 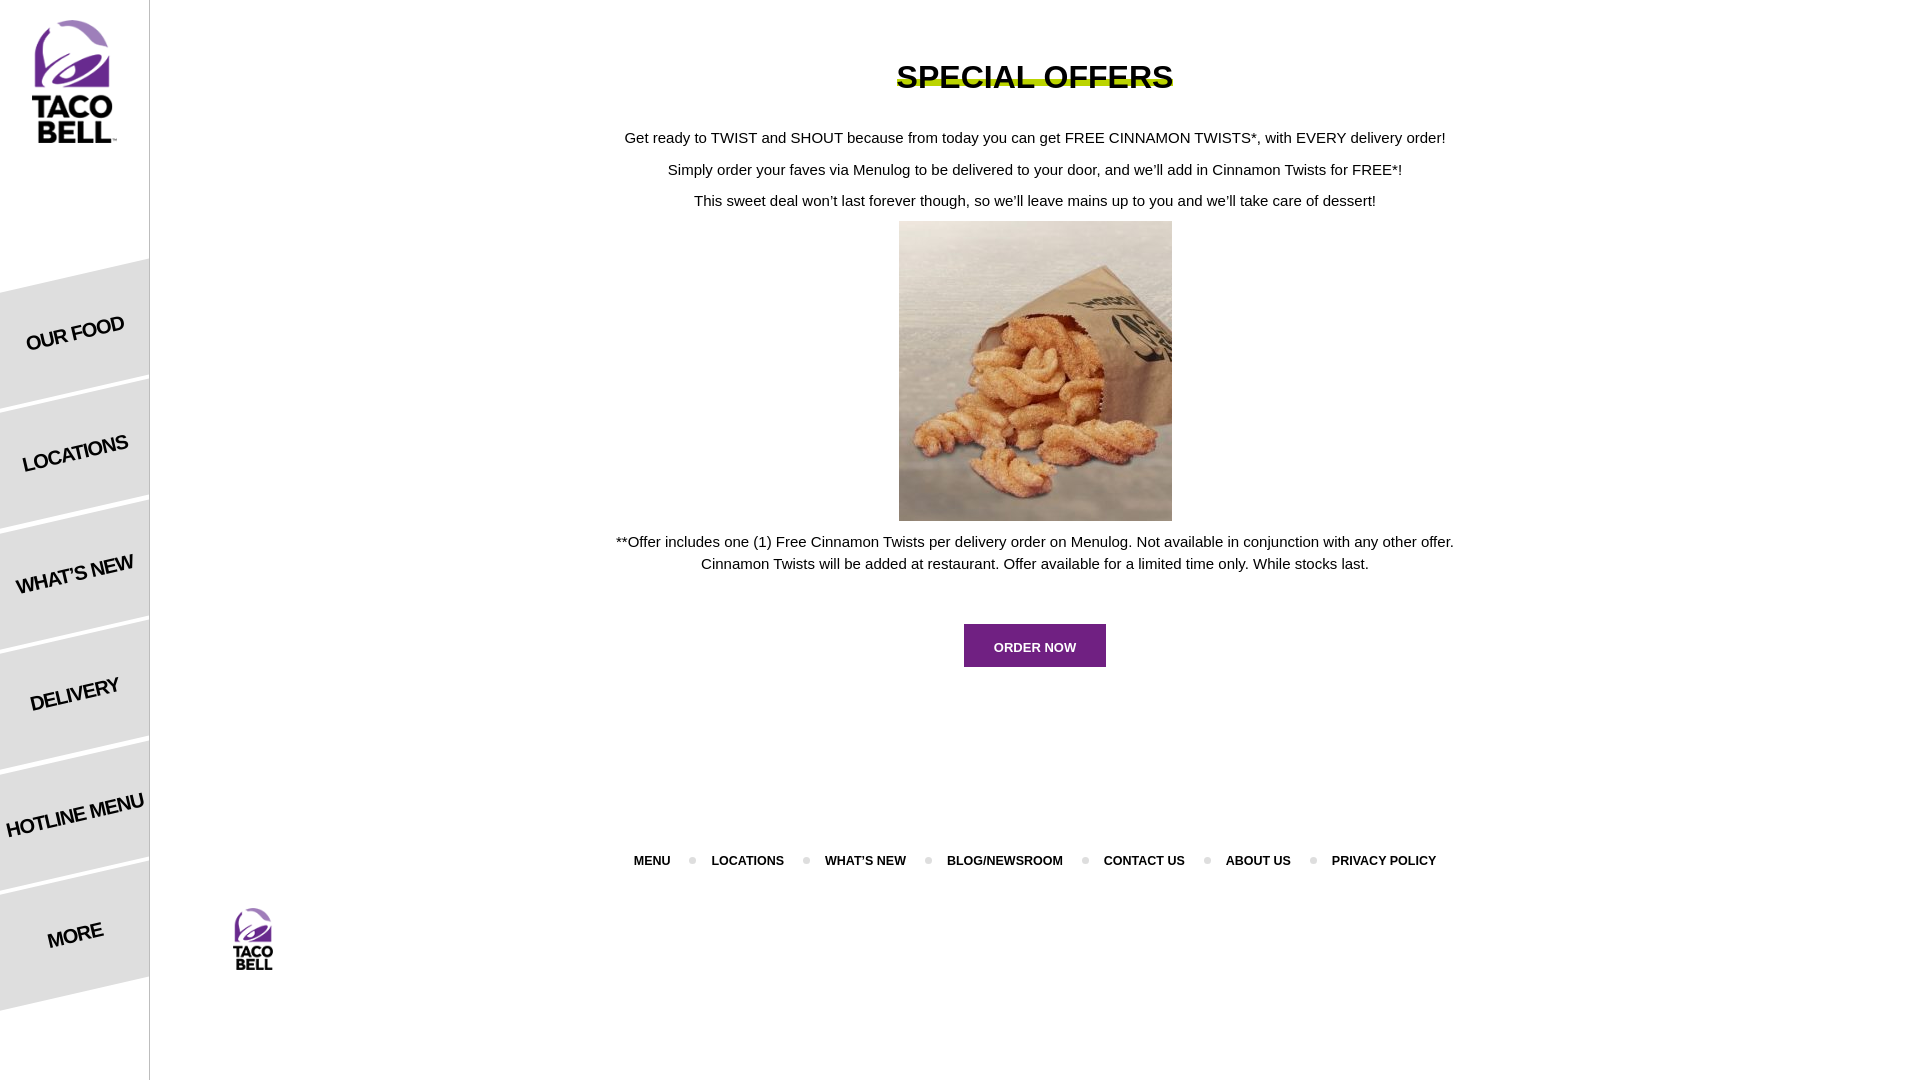 I want to click on ORDER NOW, so click(x=1034, y=646).